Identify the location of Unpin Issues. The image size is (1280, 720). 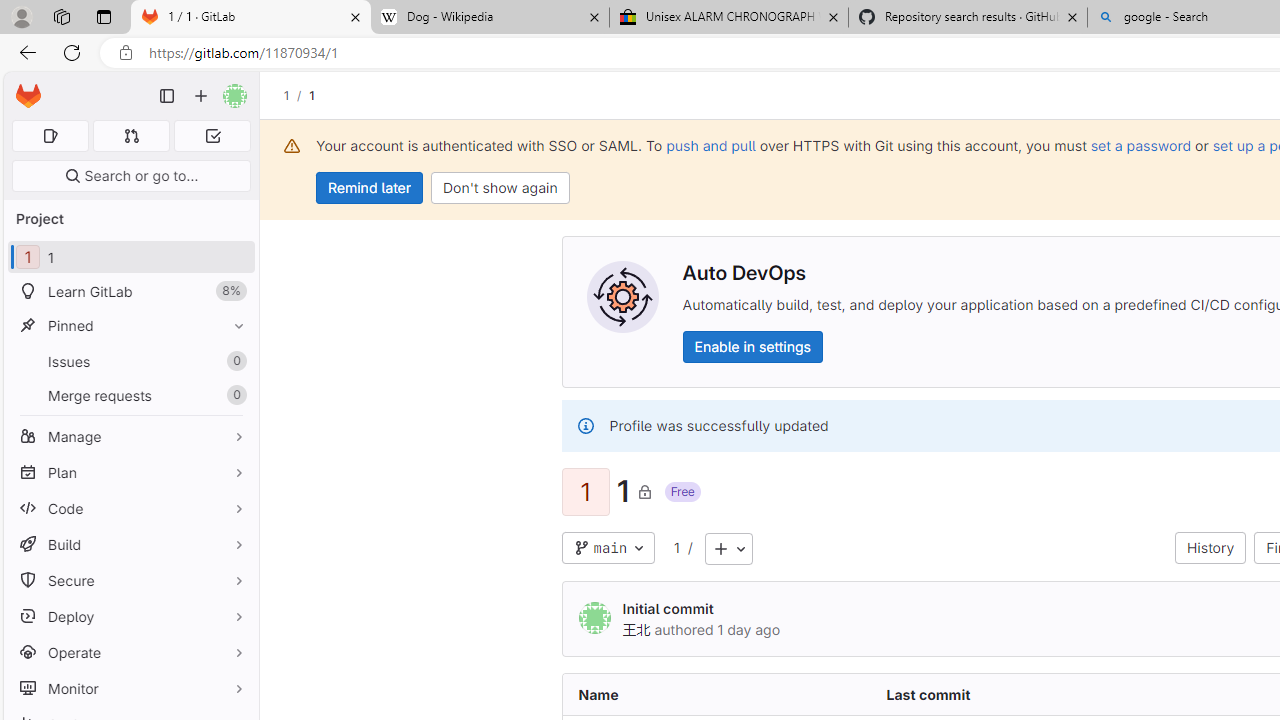
(234, 361).